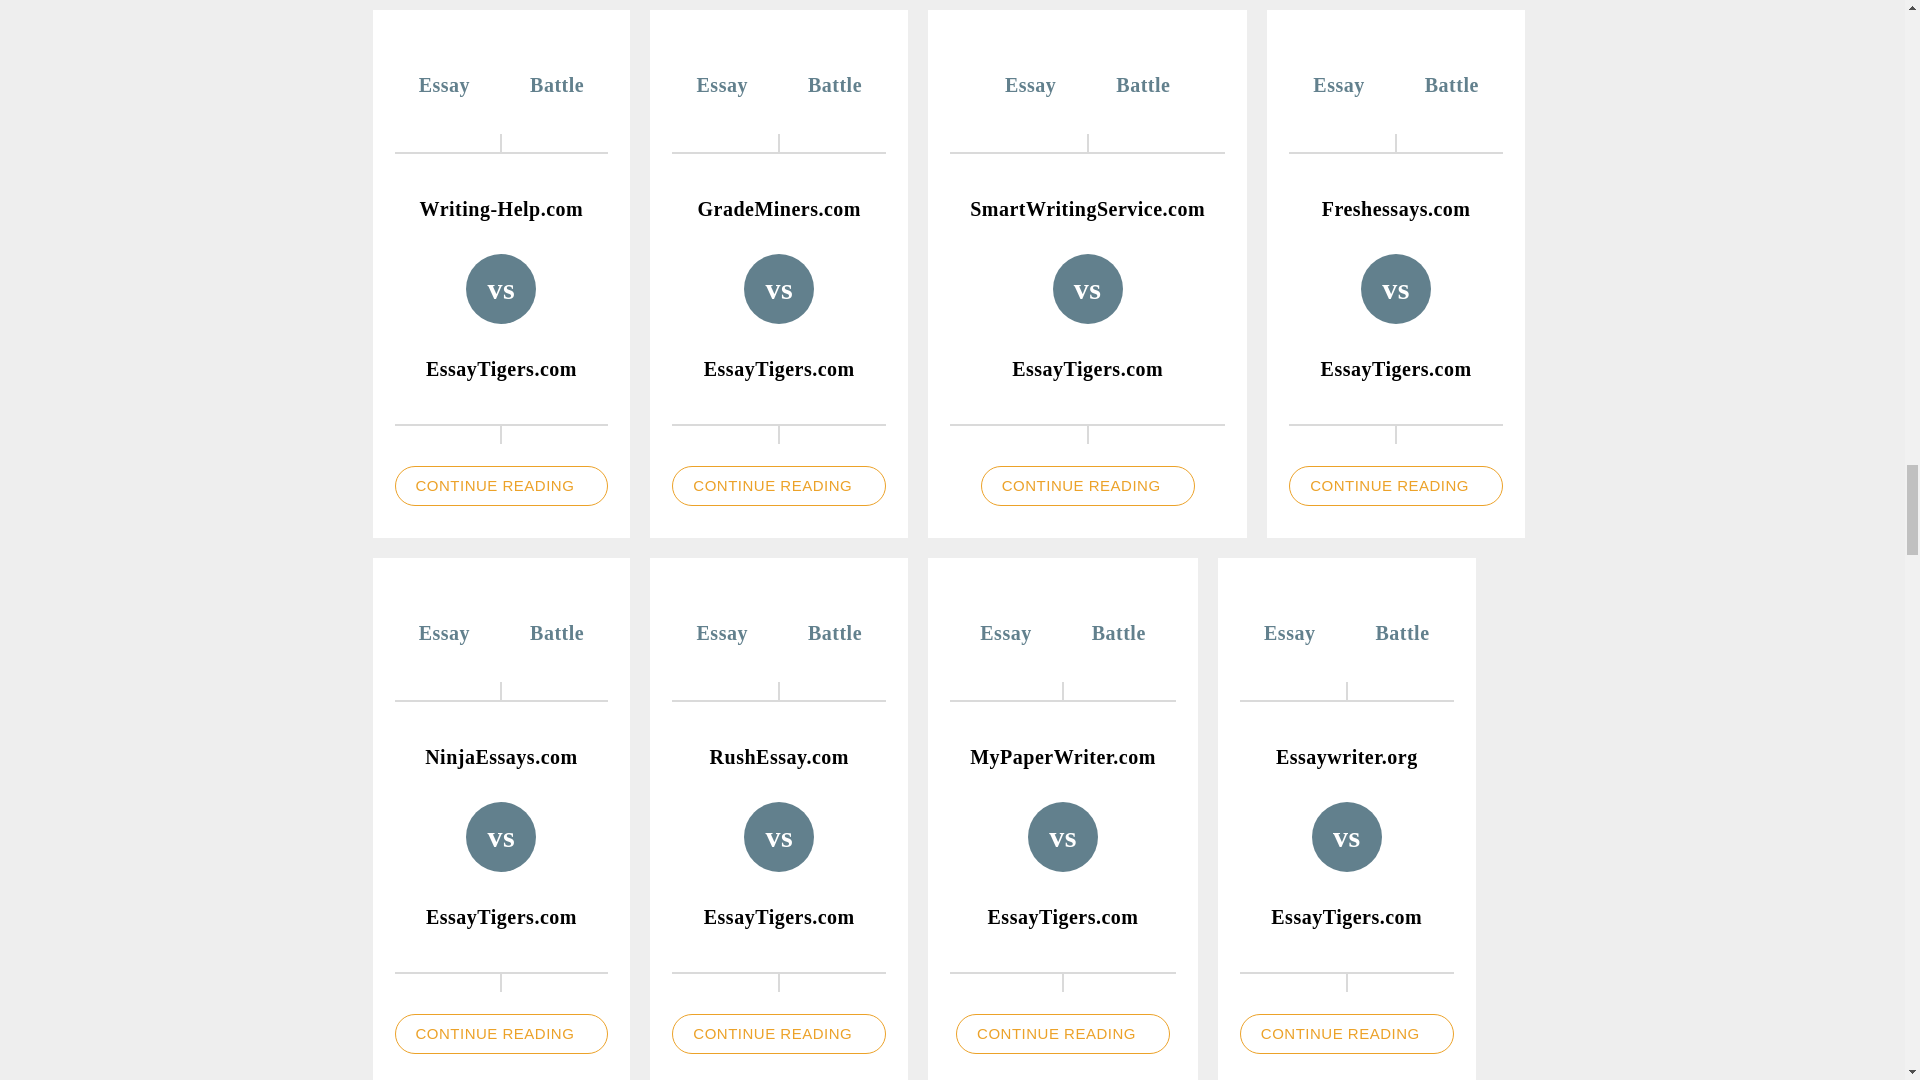  What do you see at coordinates (500, 486) in the screenshot?
I see `CONTINUE READING` at bounding box center [500, 486].